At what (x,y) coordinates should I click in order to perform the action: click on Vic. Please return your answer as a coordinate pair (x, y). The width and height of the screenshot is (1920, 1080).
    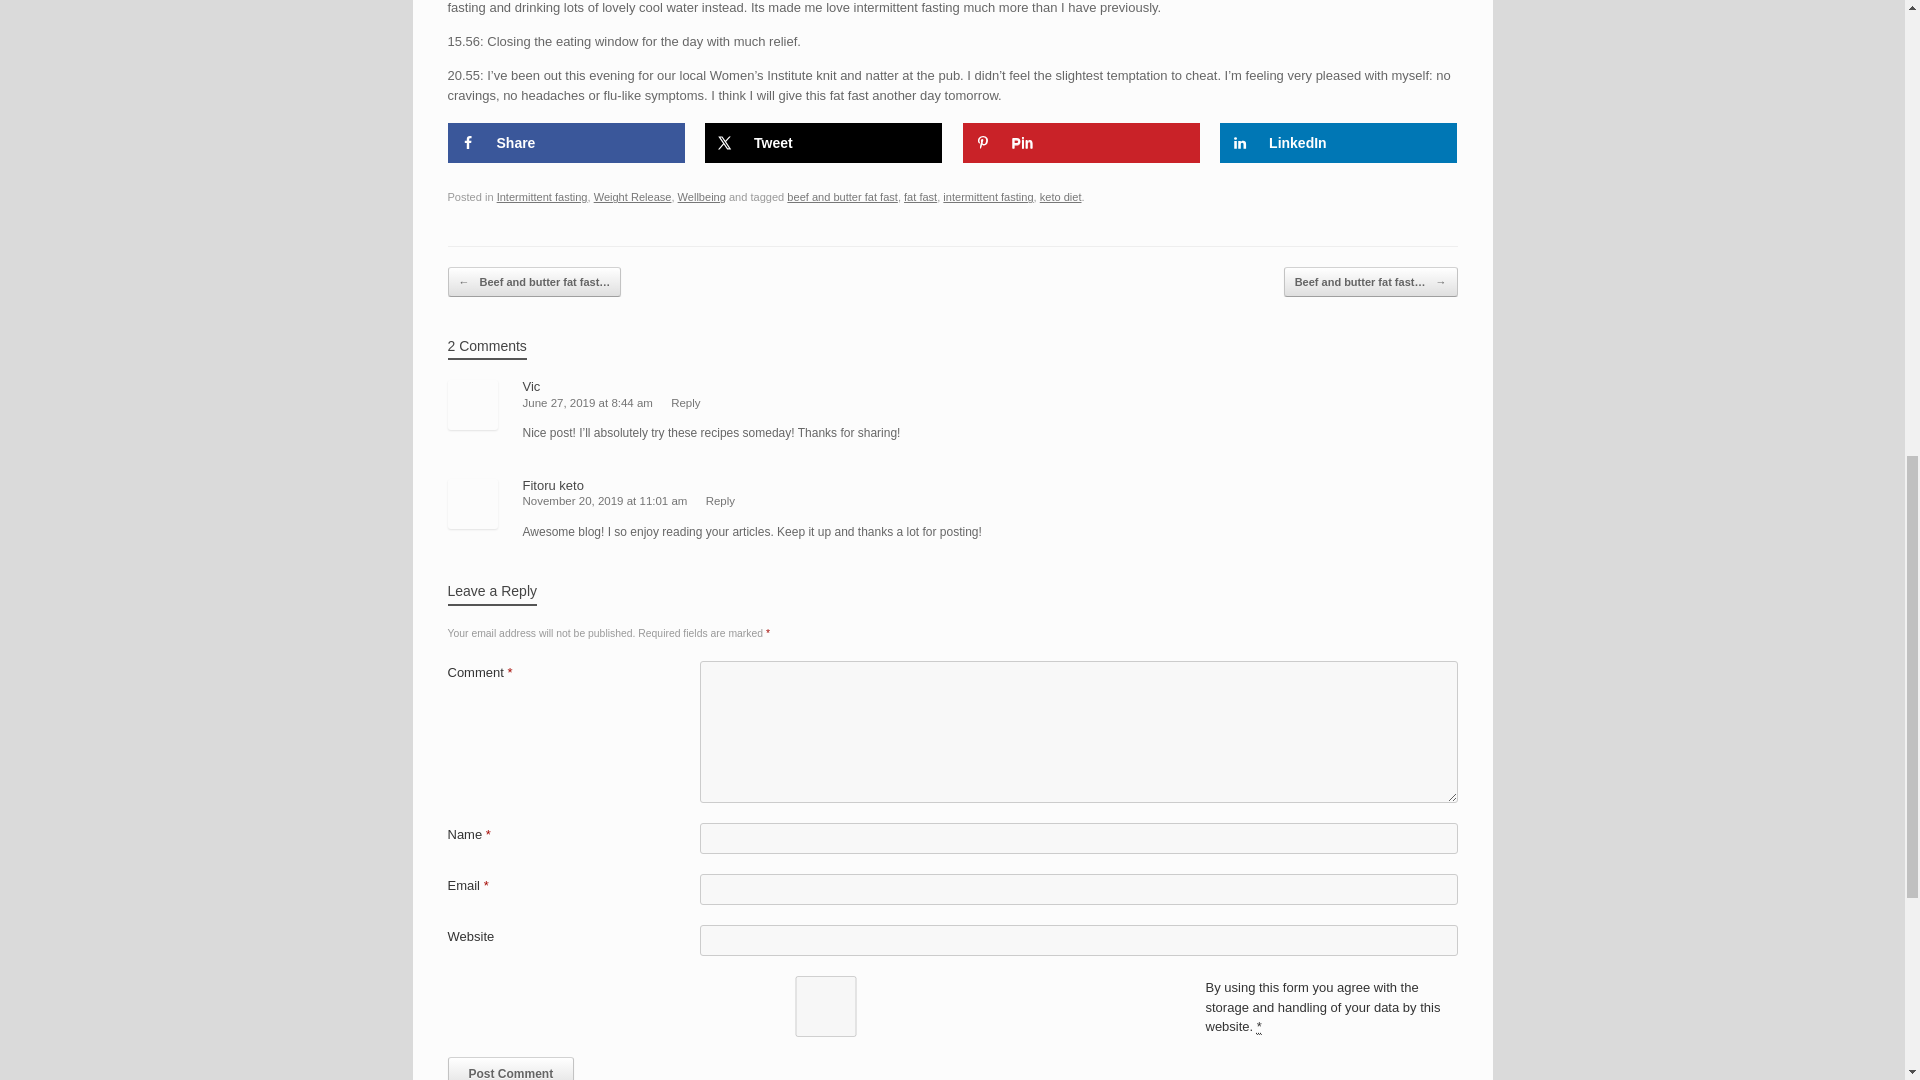
    Looking at the image, I should click on (530, 386).